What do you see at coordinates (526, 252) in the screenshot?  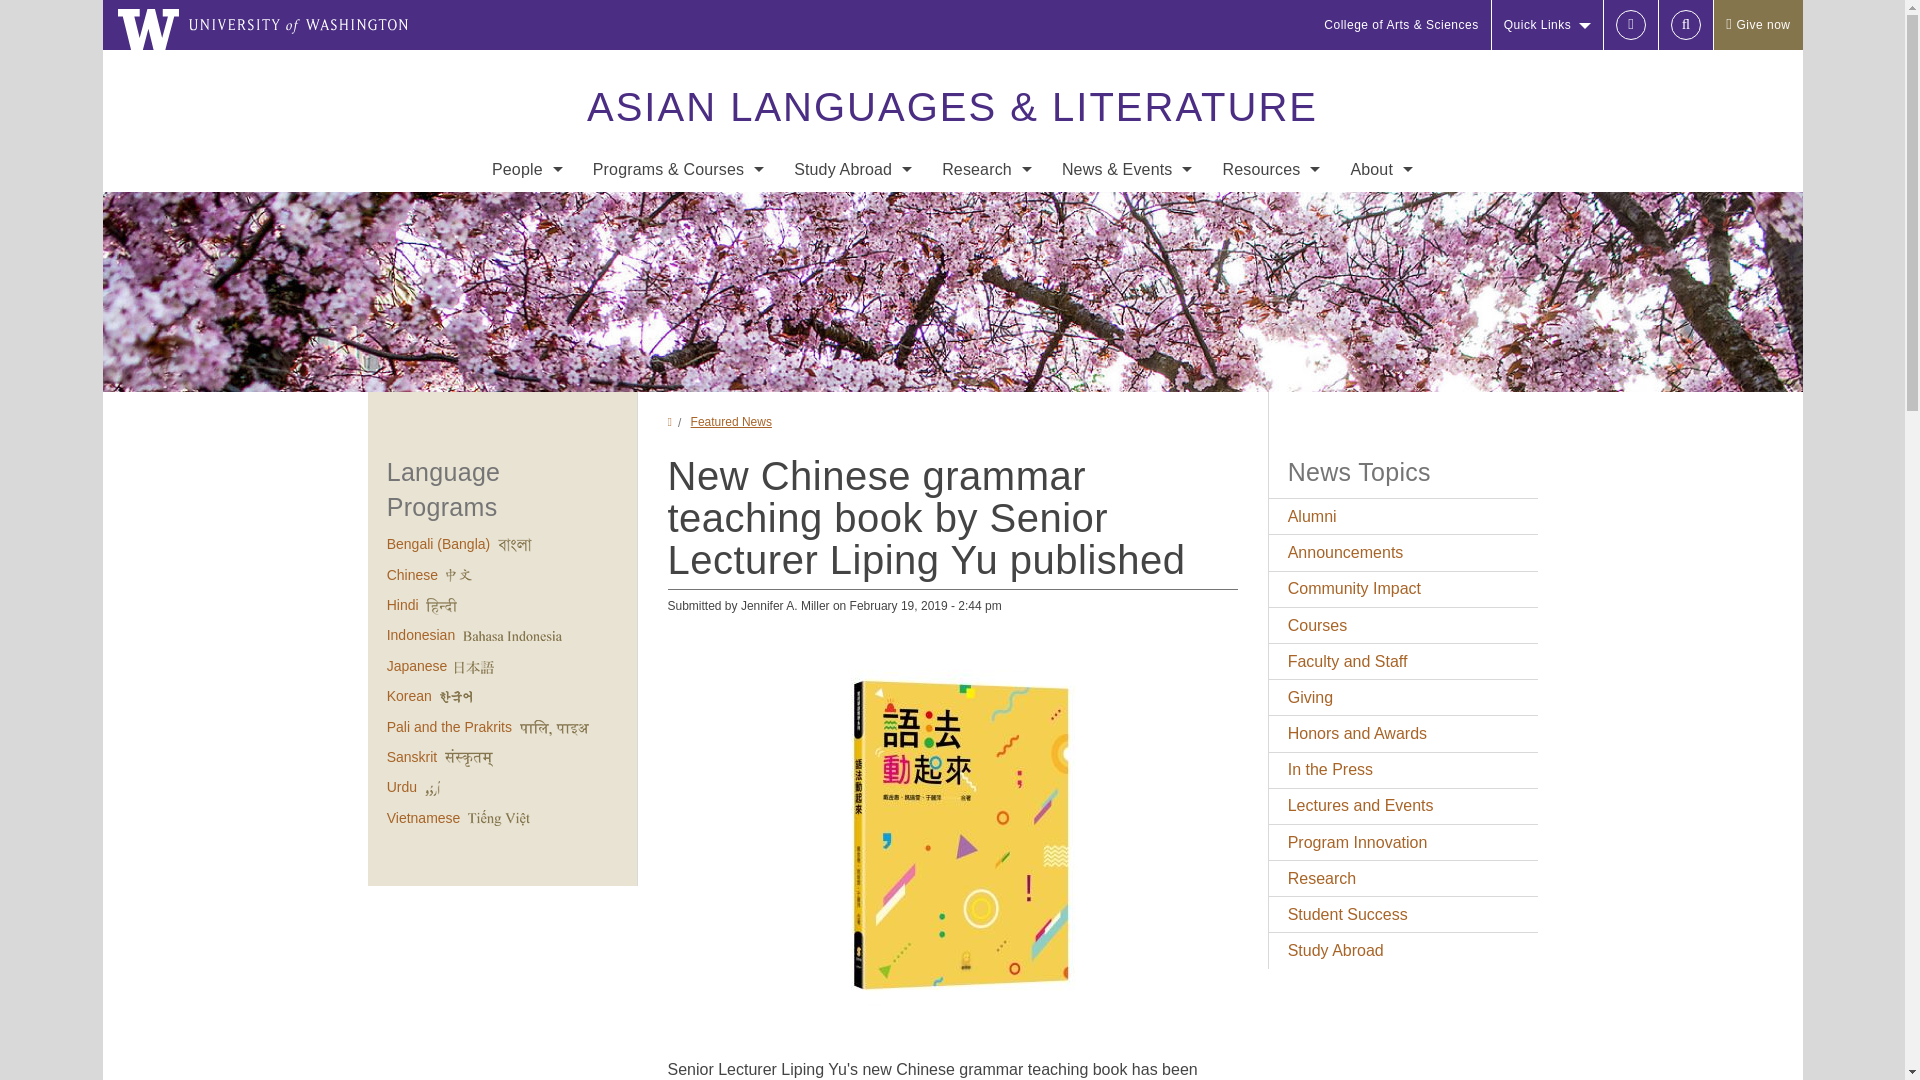 I see `Staff` at bounding box center [526, 252].